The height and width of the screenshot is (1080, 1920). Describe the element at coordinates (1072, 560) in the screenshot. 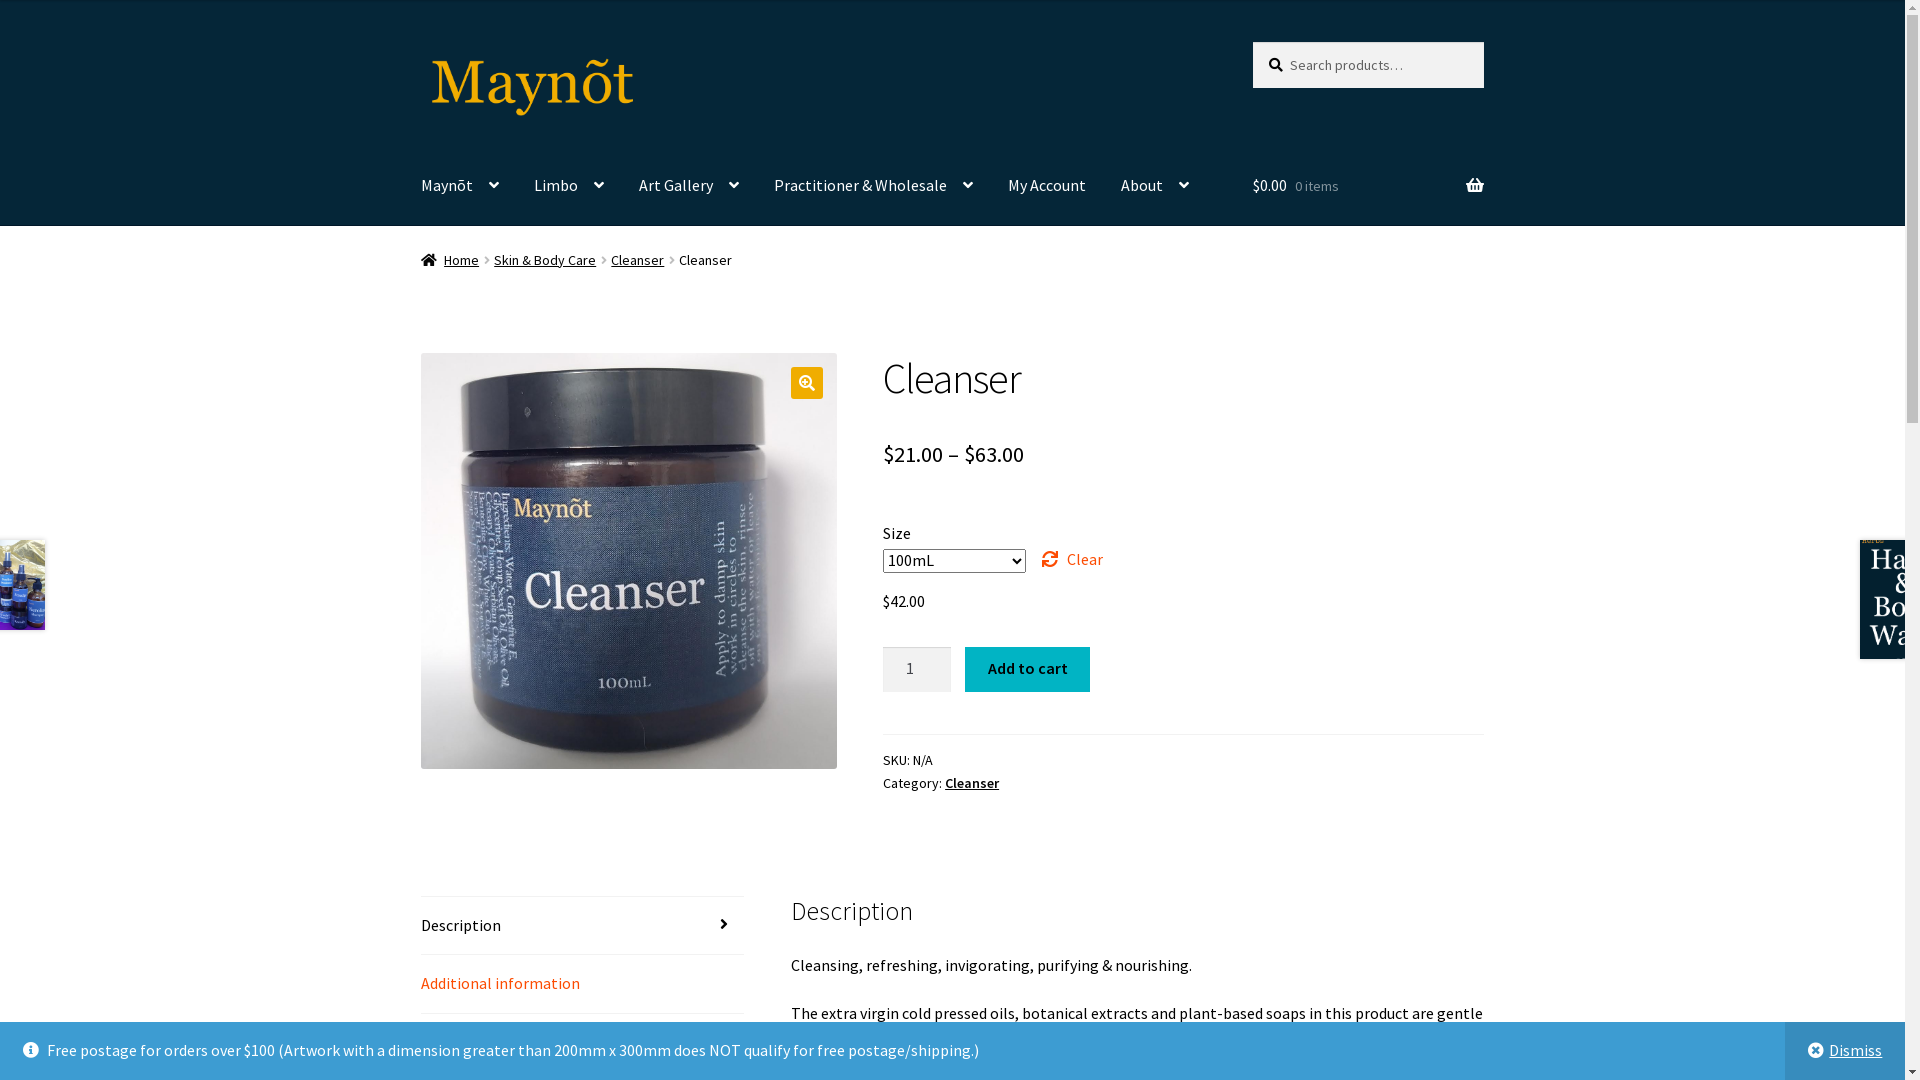

I see `Clear` at that location.